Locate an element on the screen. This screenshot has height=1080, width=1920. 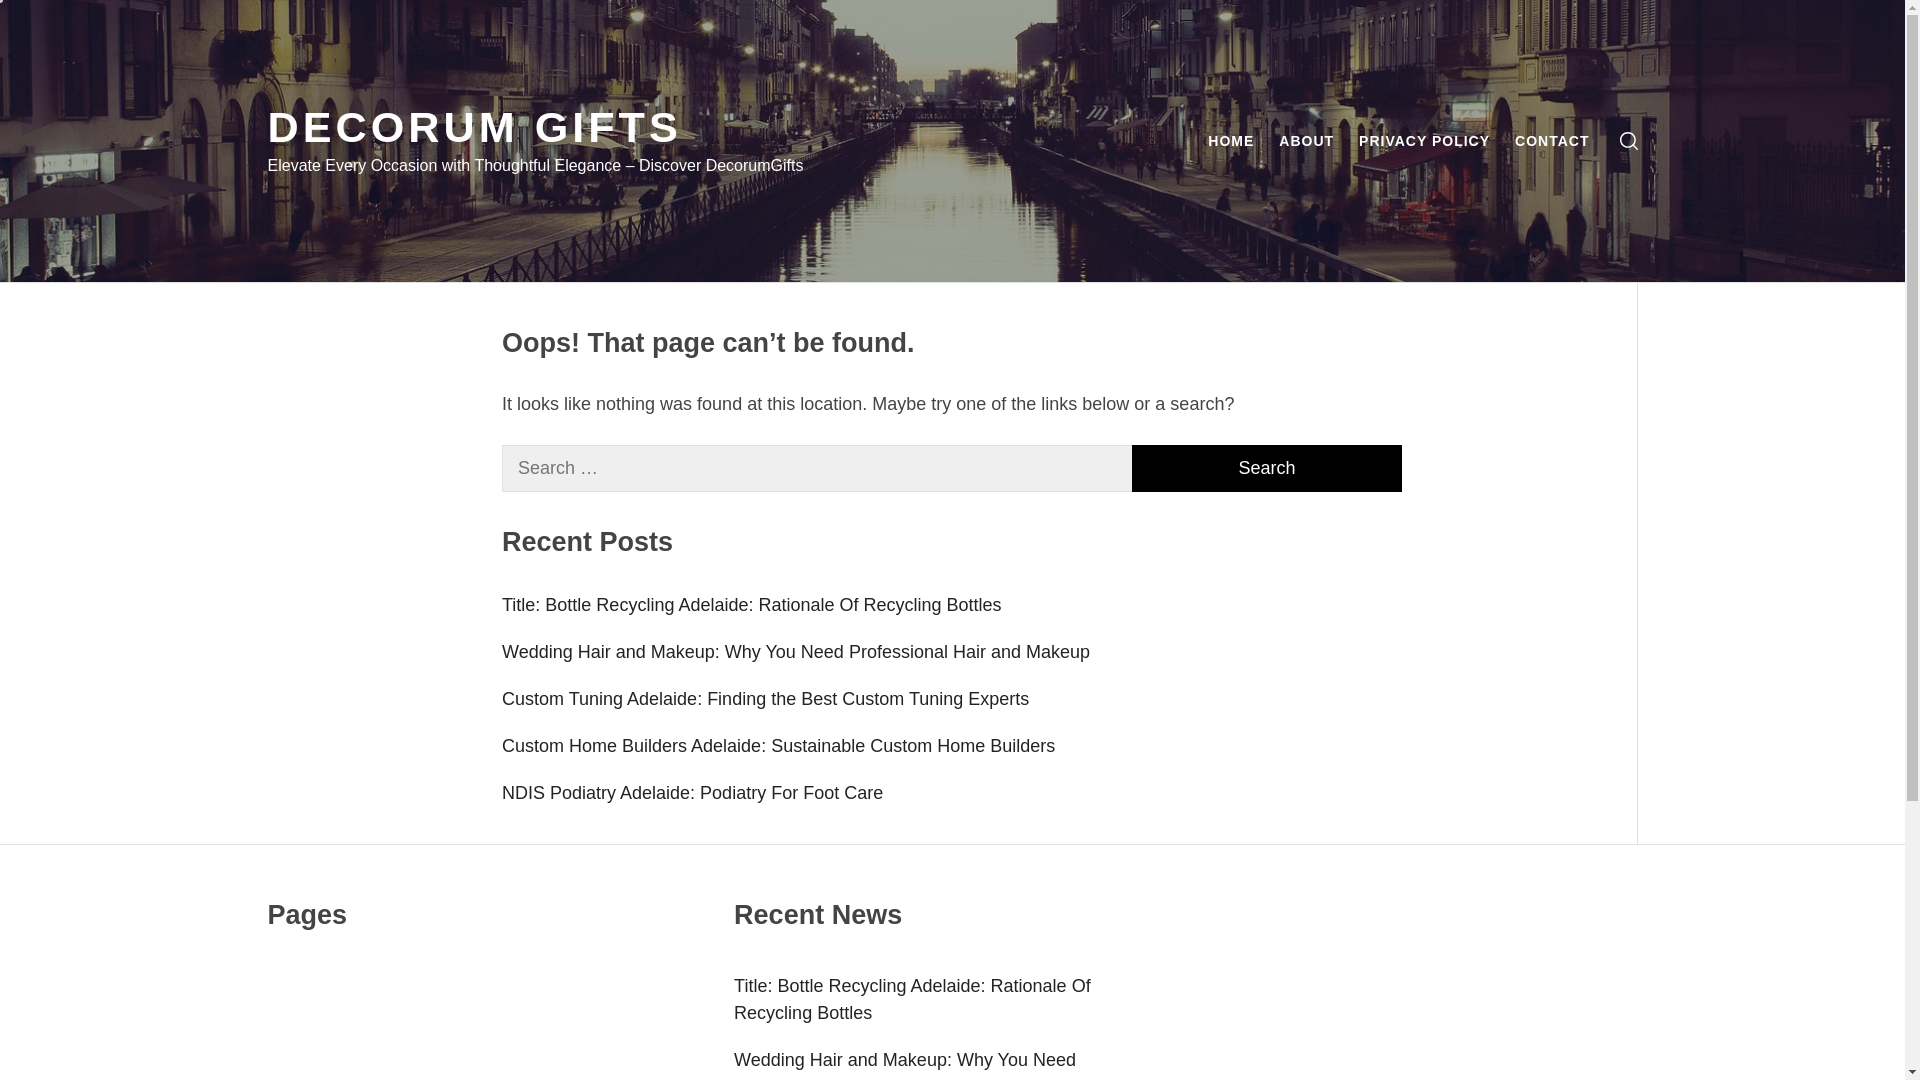
Search is located at coordinates (1267, 468).